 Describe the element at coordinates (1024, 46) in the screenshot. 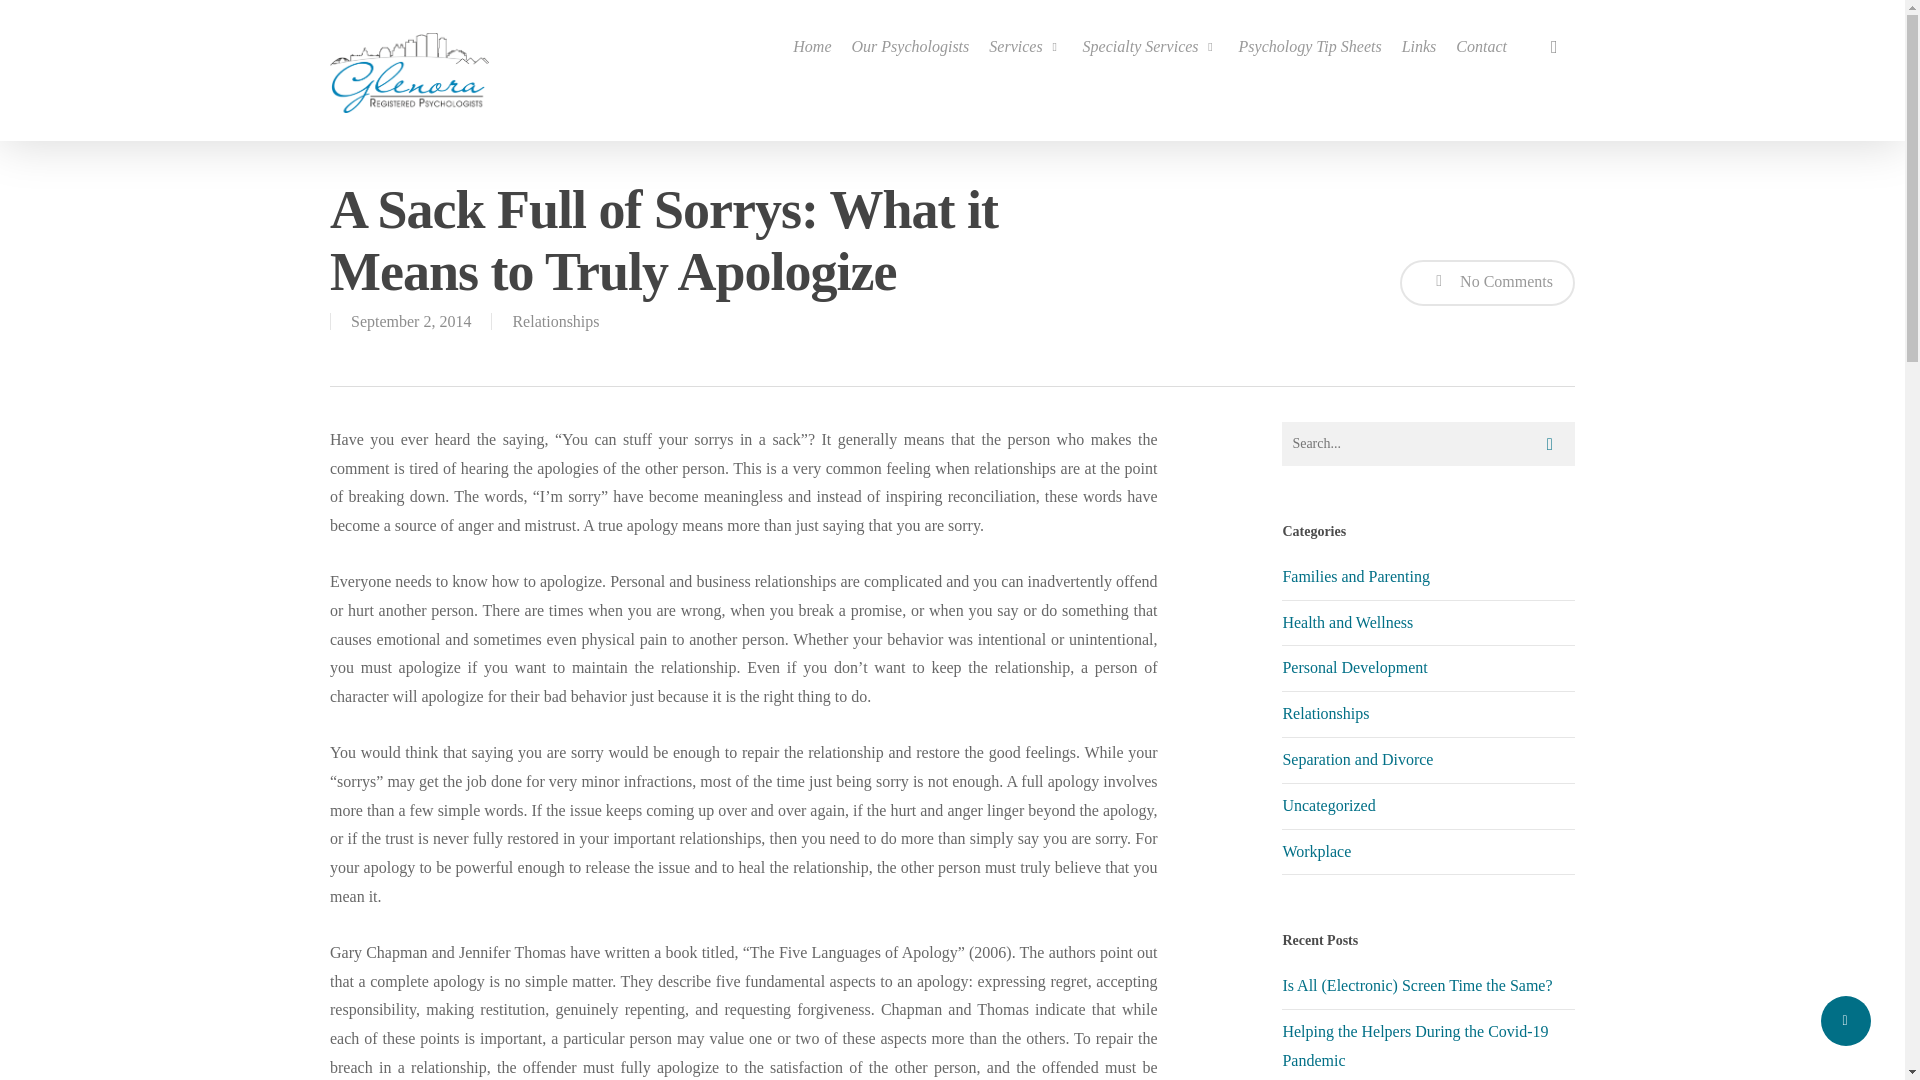

I see `Services` at that location.